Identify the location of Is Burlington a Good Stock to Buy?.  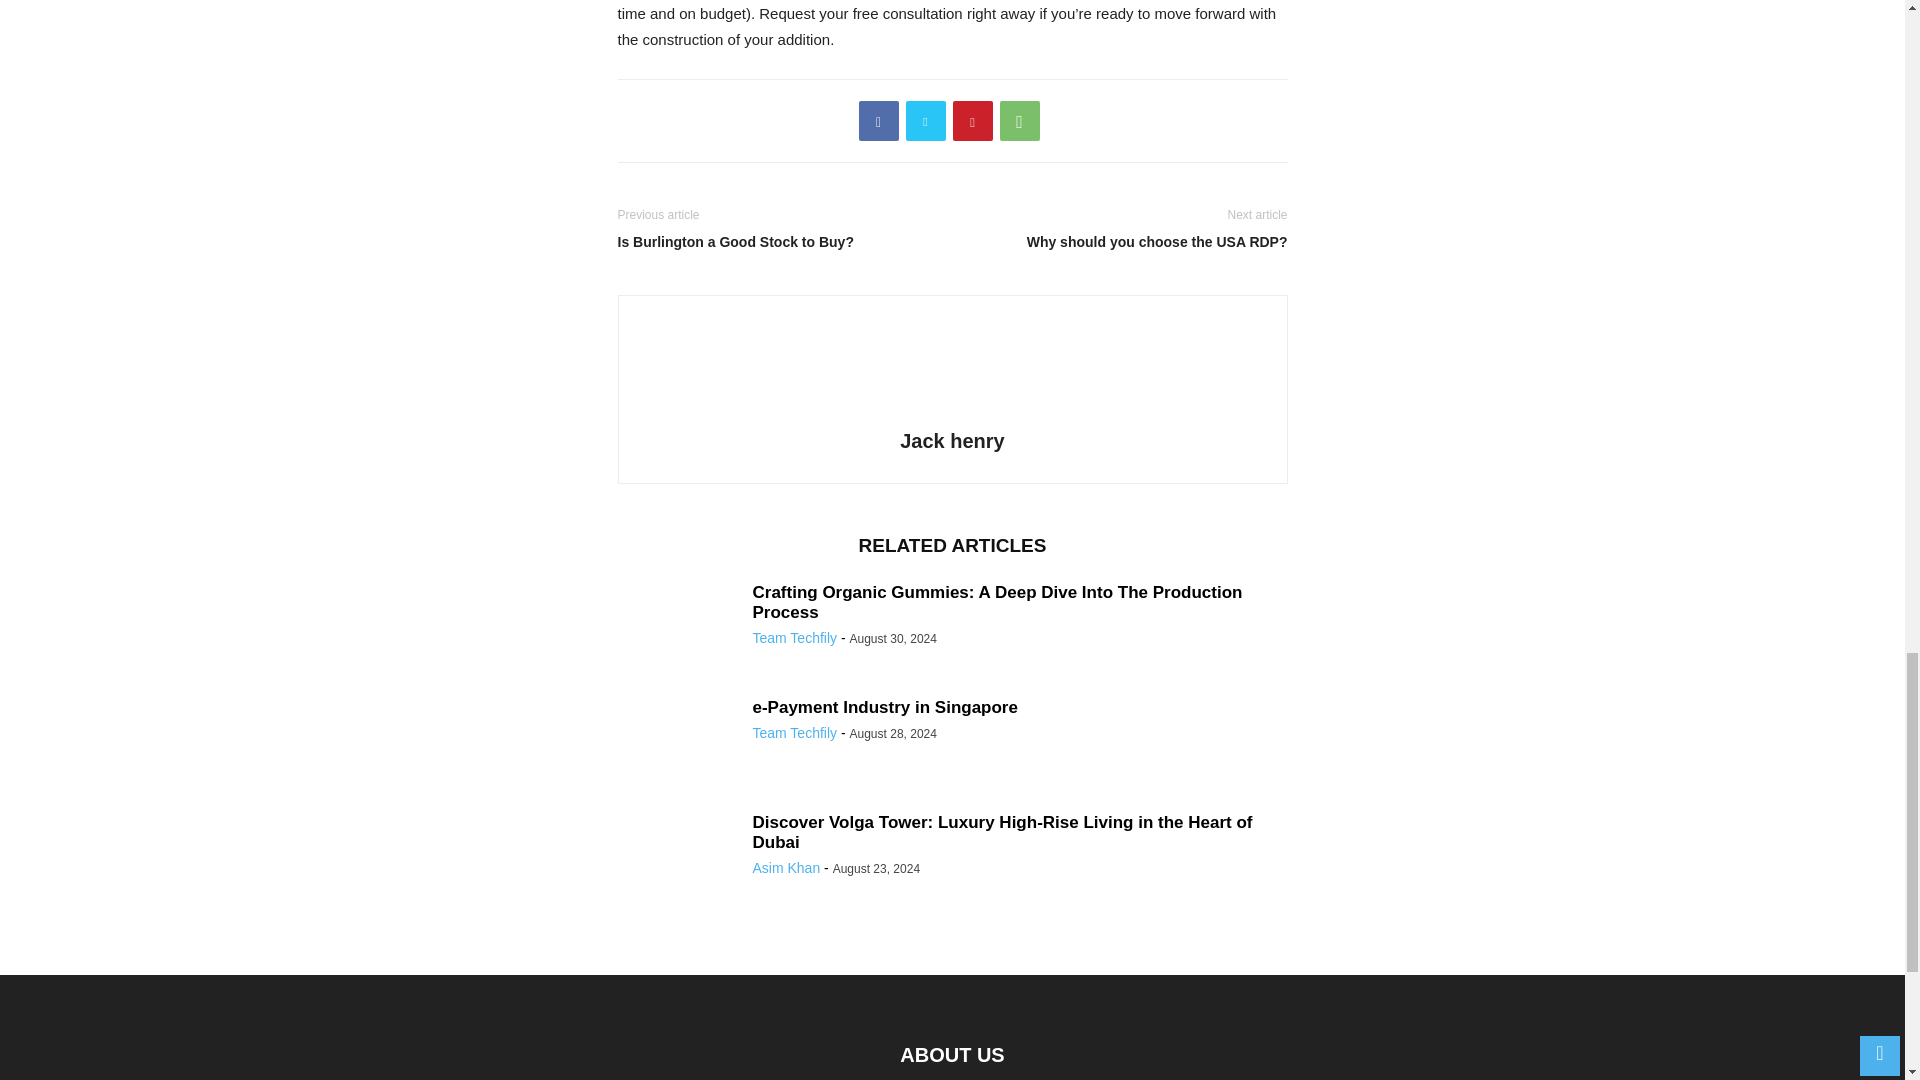
(780, 242).